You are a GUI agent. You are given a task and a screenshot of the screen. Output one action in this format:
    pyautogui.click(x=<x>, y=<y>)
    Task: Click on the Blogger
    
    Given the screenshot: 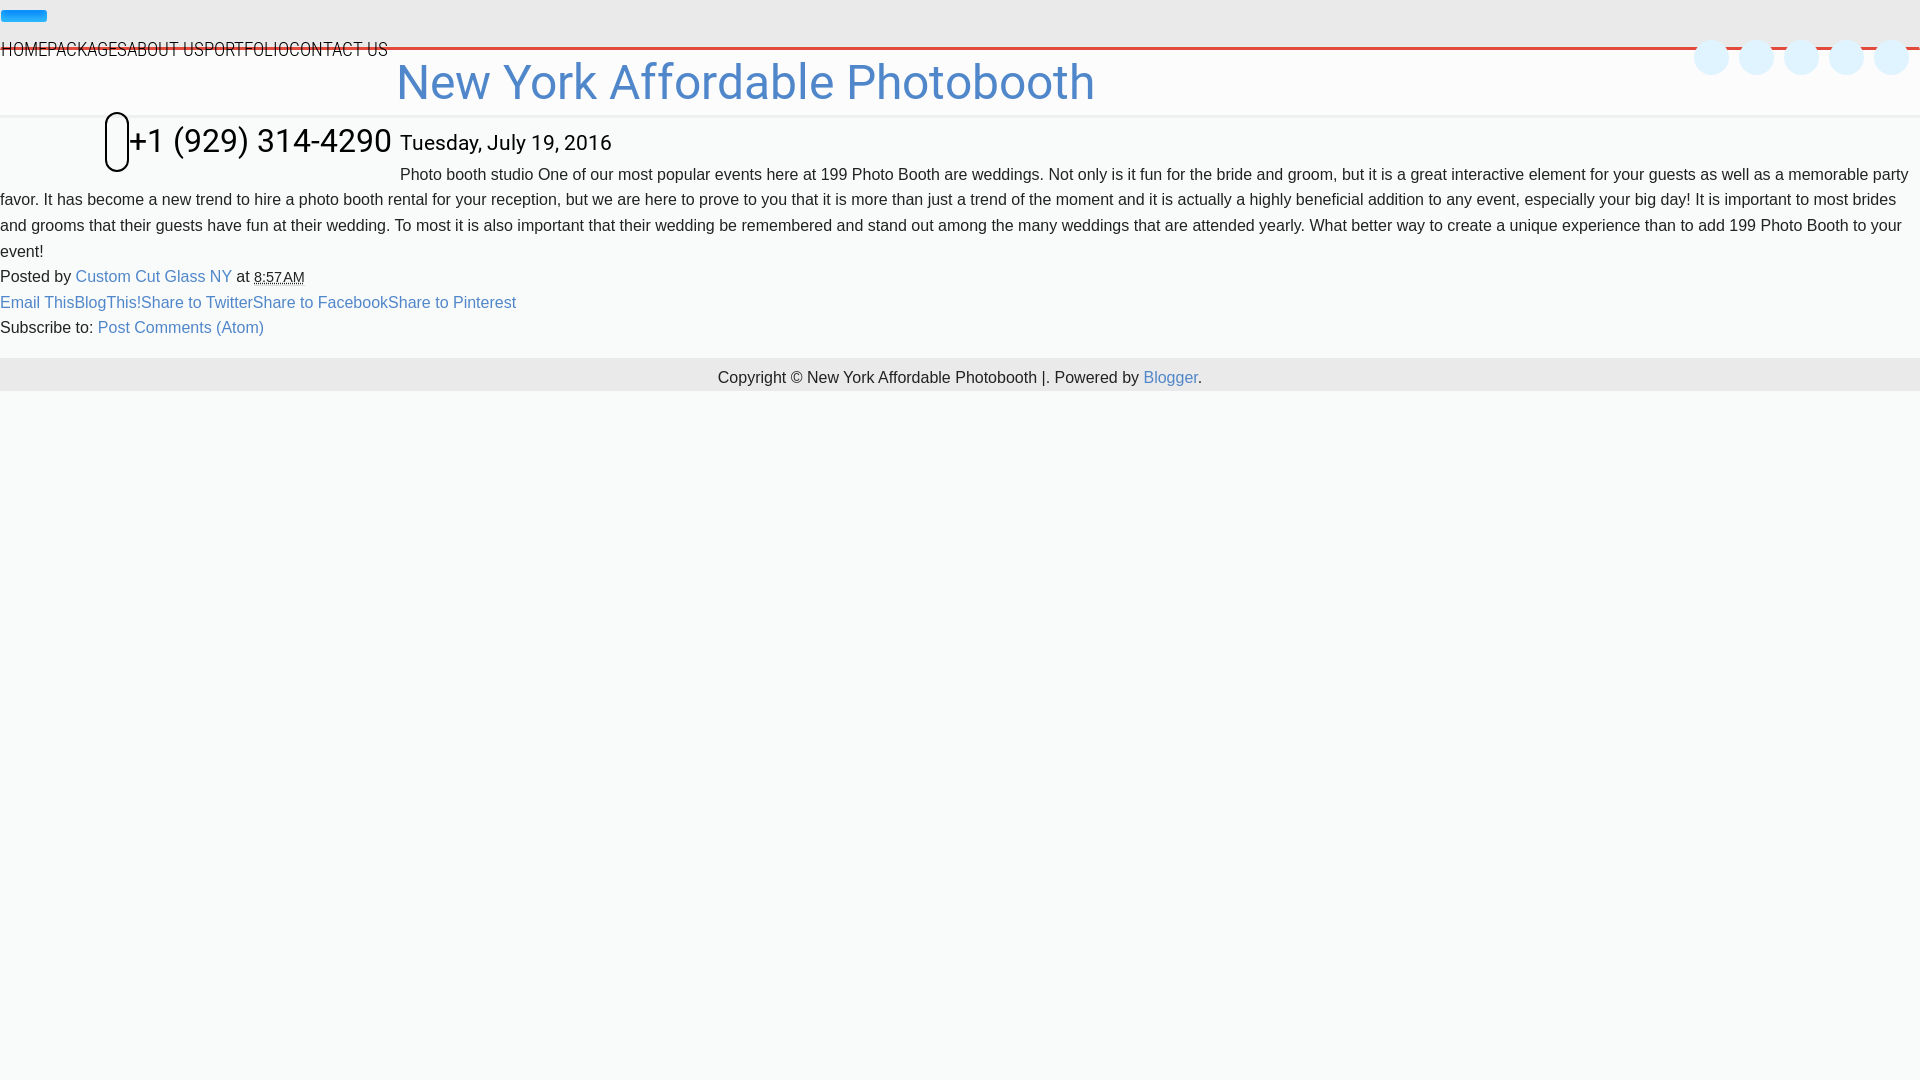 What is the action you would take?
    pyautogui.click(x=1170, y=378)
    